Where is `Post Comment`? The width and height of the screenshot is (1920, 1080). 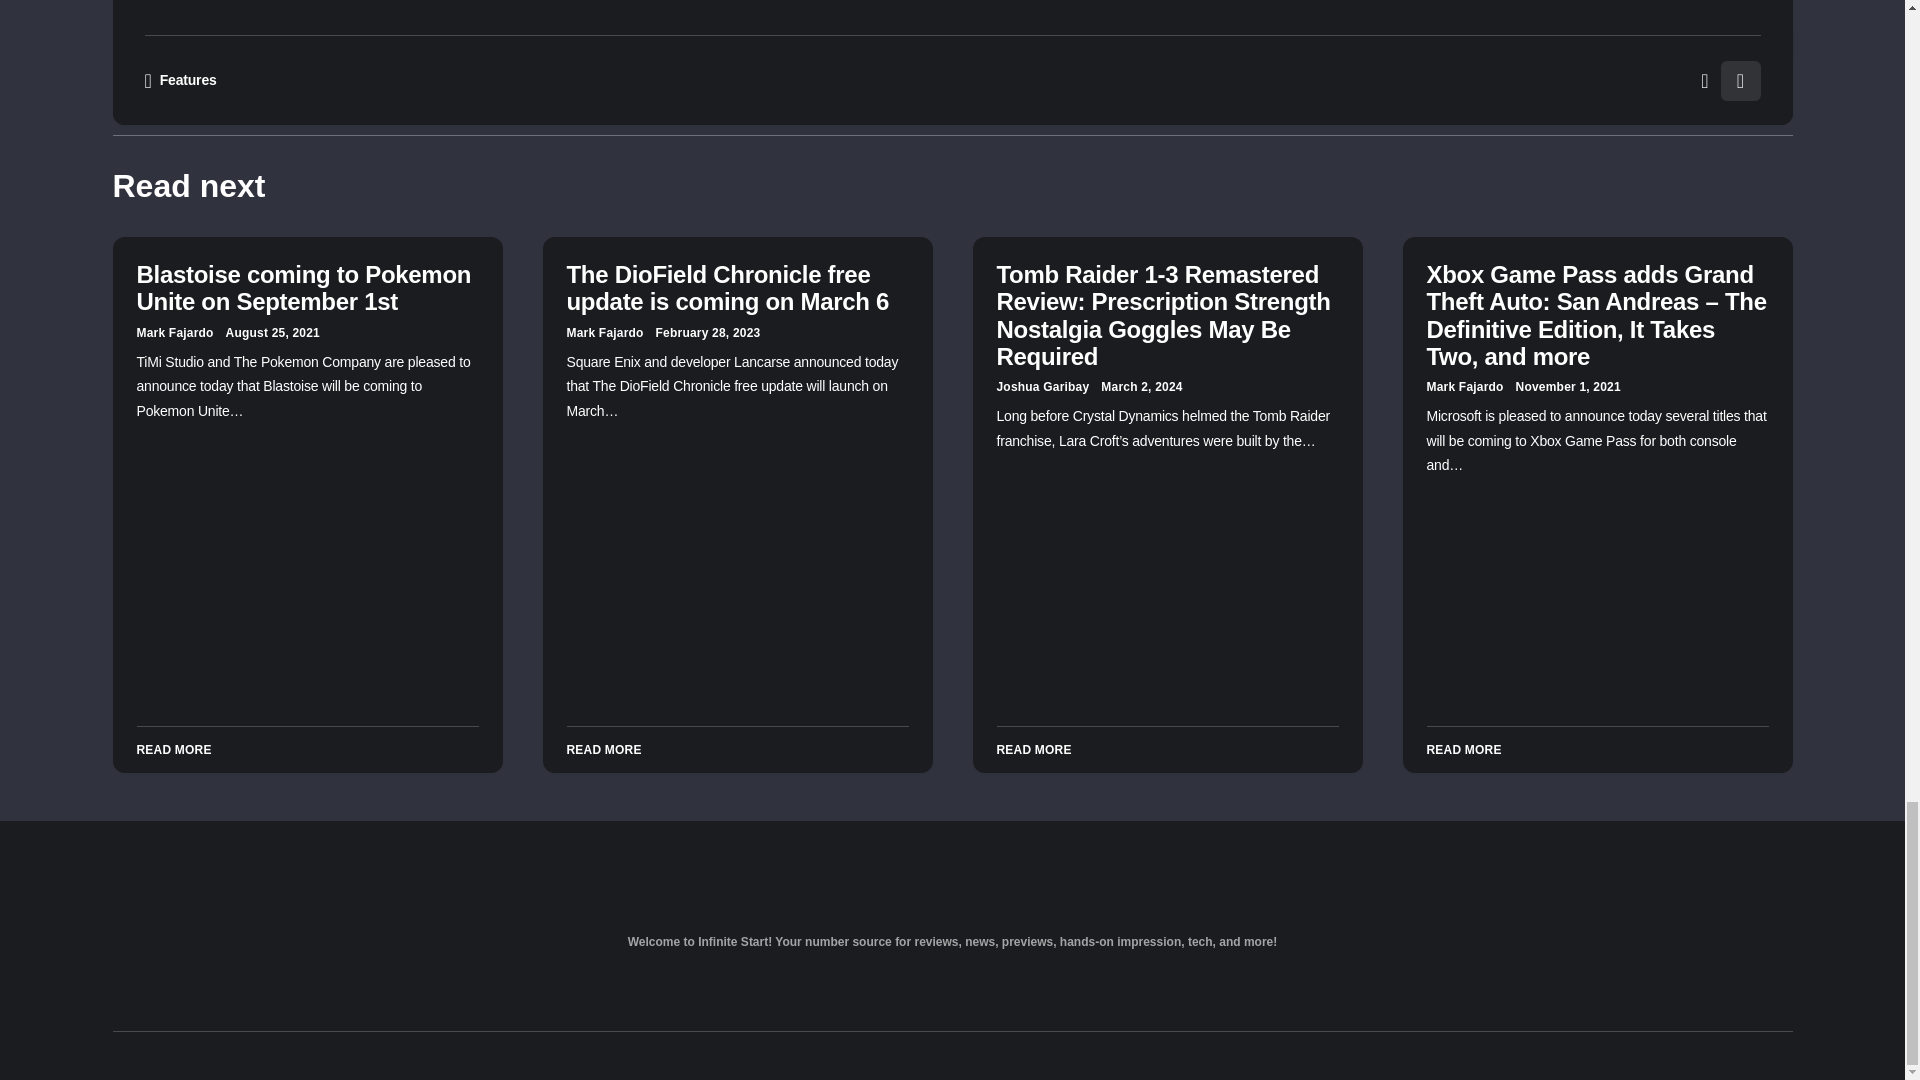
Post Comment is located at coordinates (1146, 30).